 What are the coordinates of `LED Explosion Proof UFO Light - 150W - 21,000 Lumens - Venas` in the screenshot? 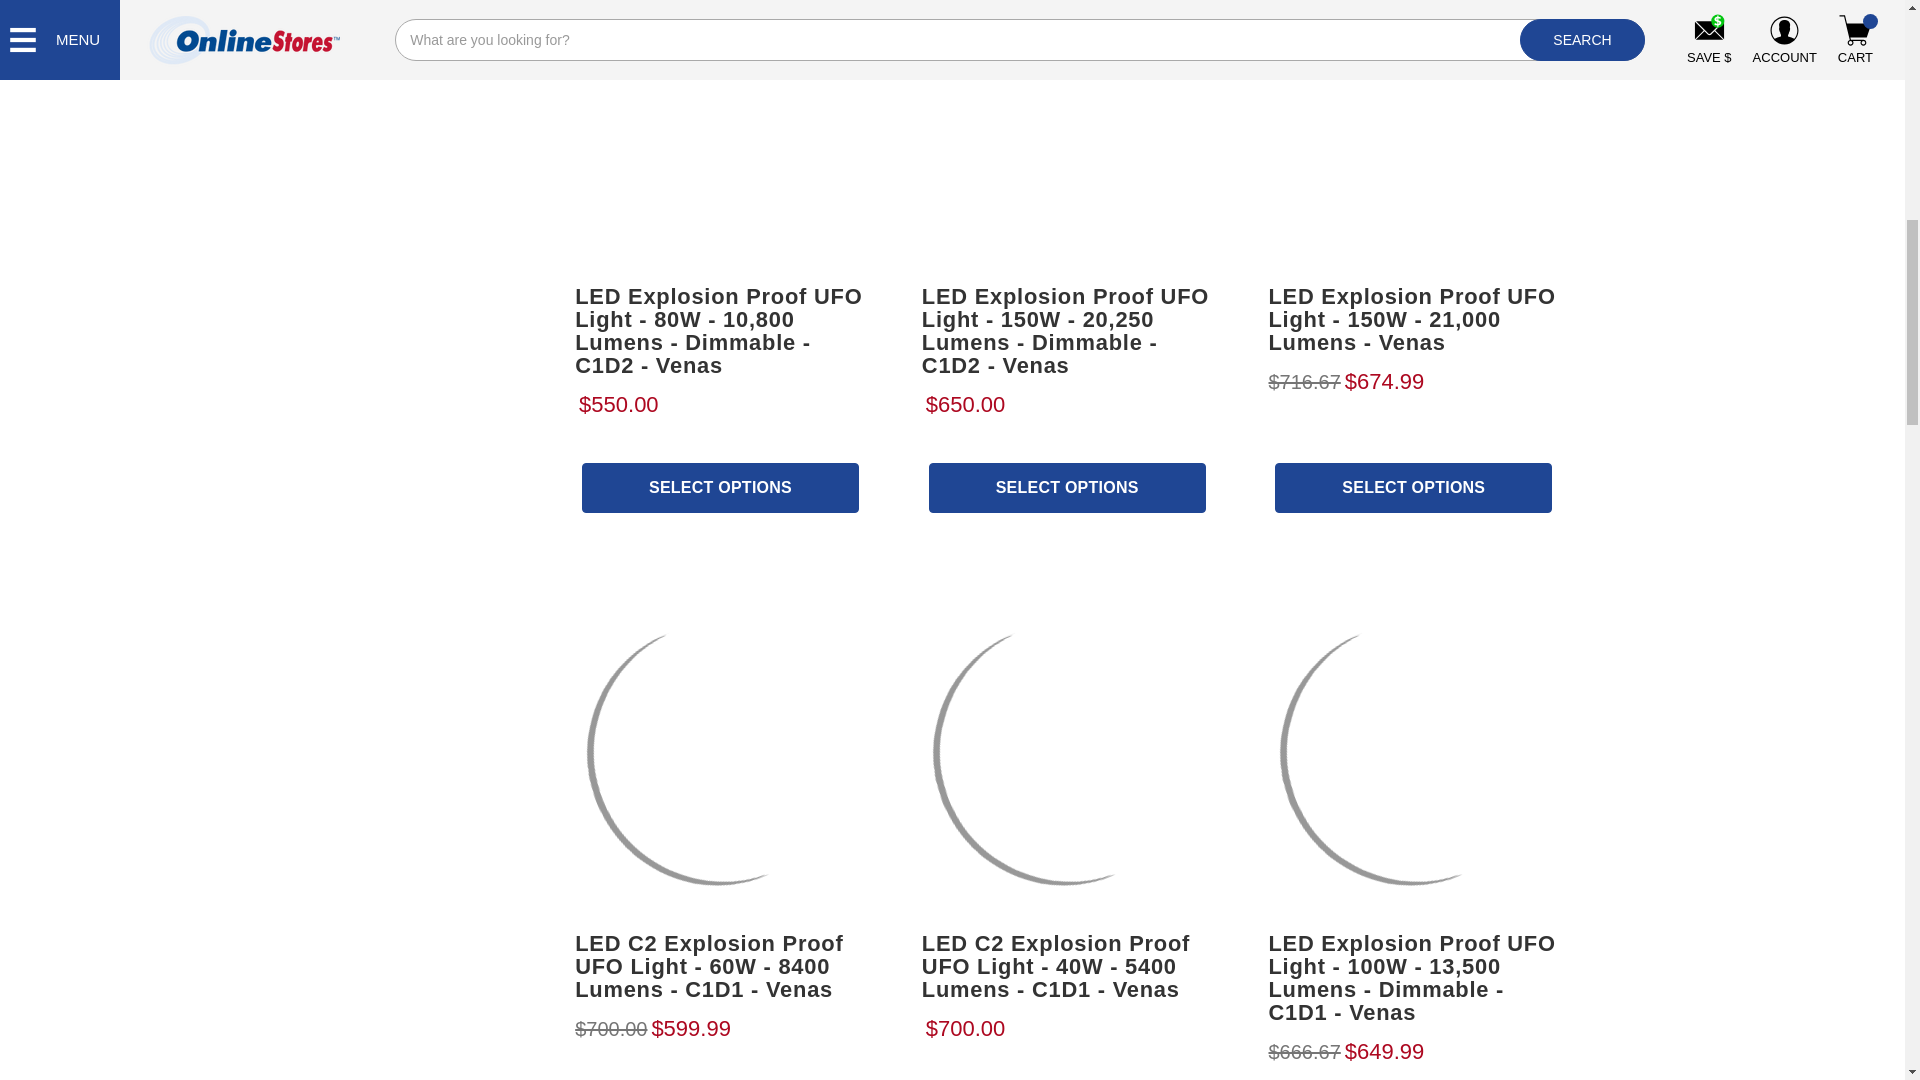 It's located at (1414, 134).